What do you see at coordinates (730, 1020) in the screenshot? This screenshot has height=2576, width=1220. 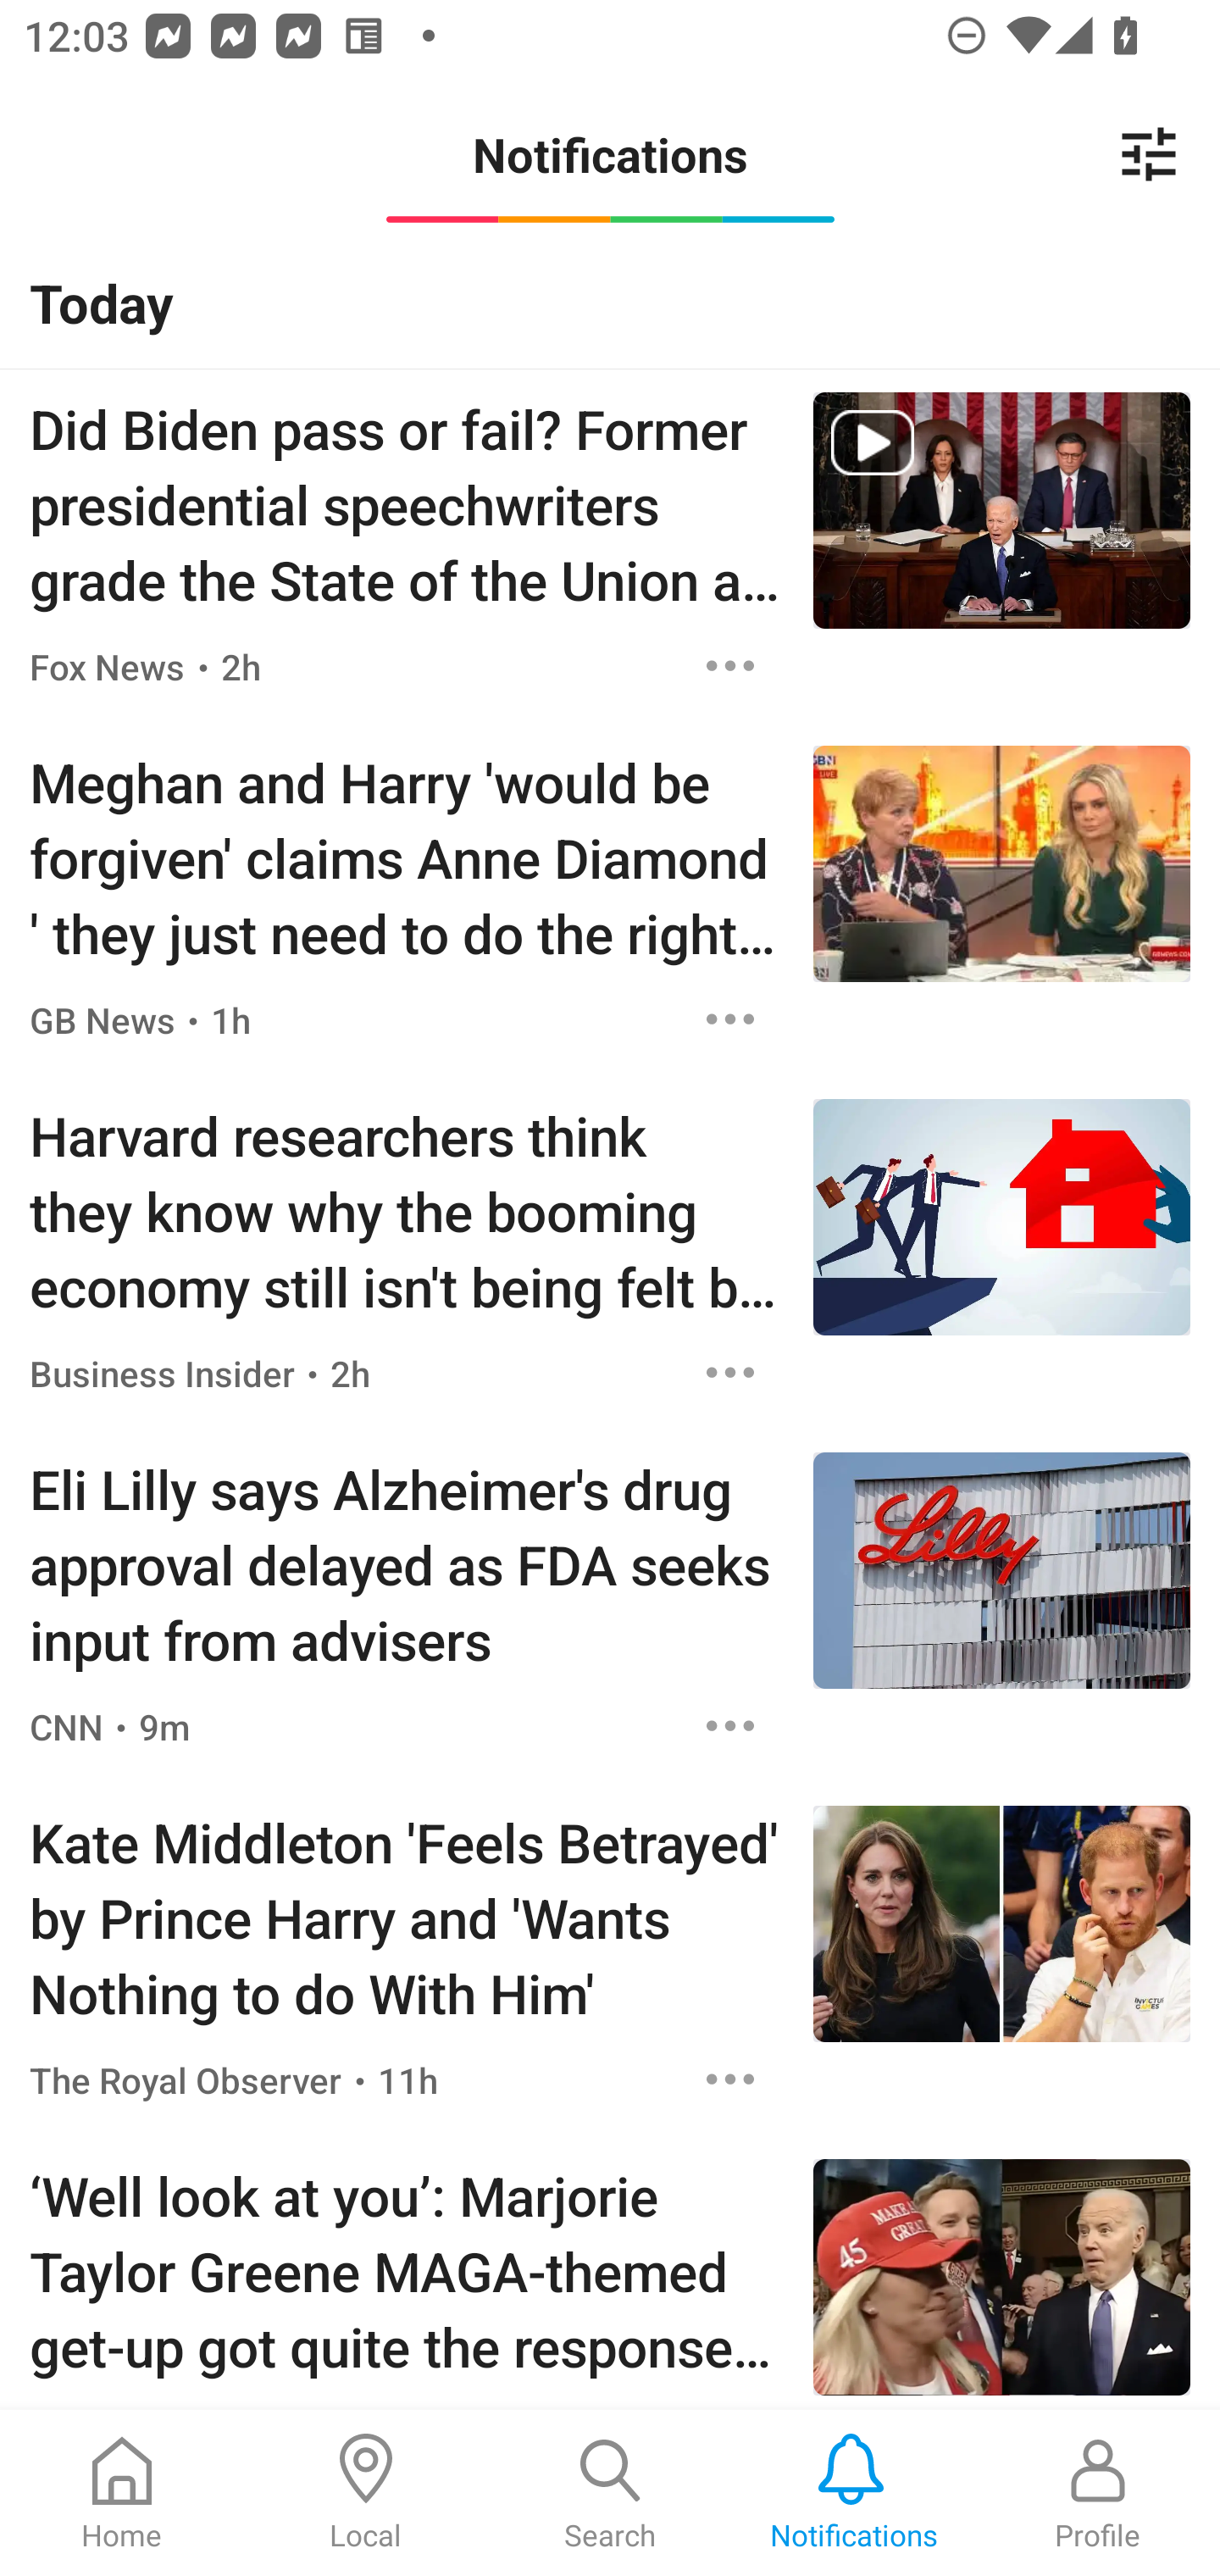 I see `Options` at bounding box center [730, 1020].